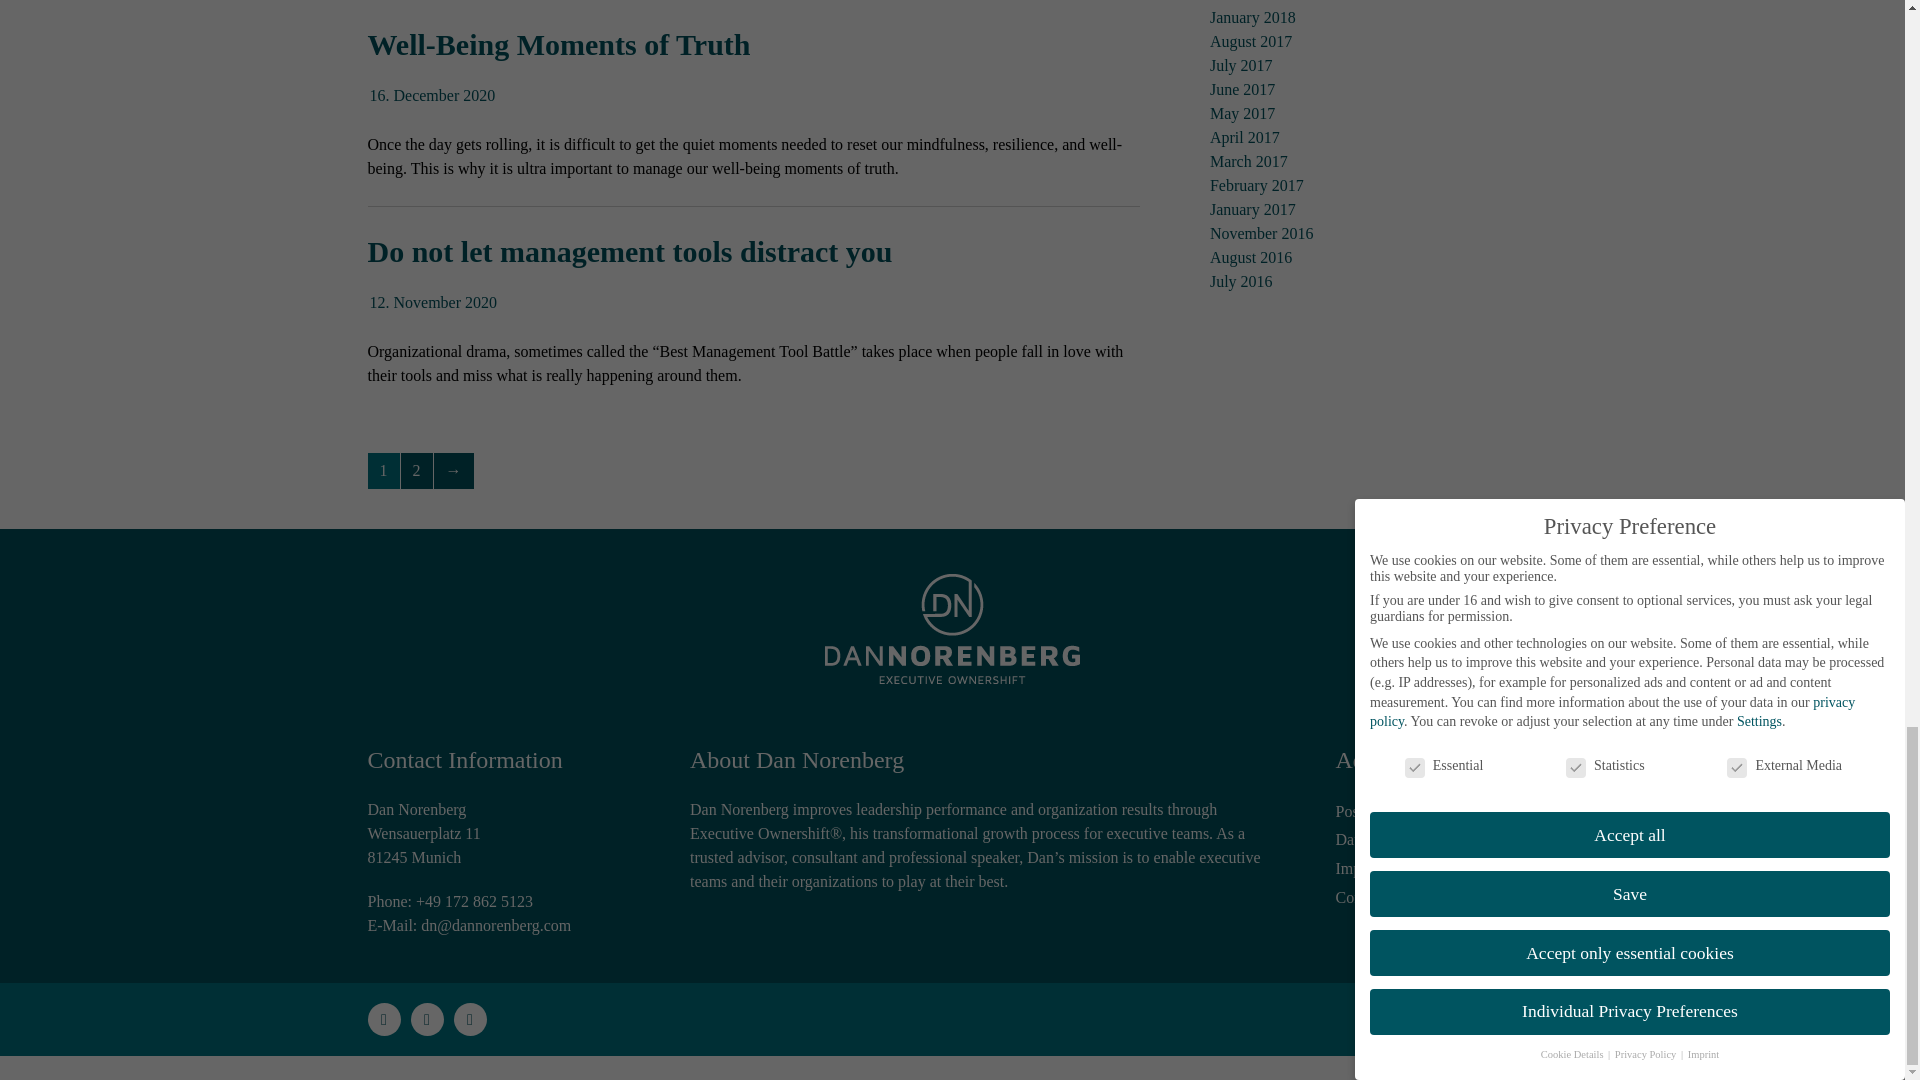  I want to click on Well-Being Moments of Truth, so click(559, 44).